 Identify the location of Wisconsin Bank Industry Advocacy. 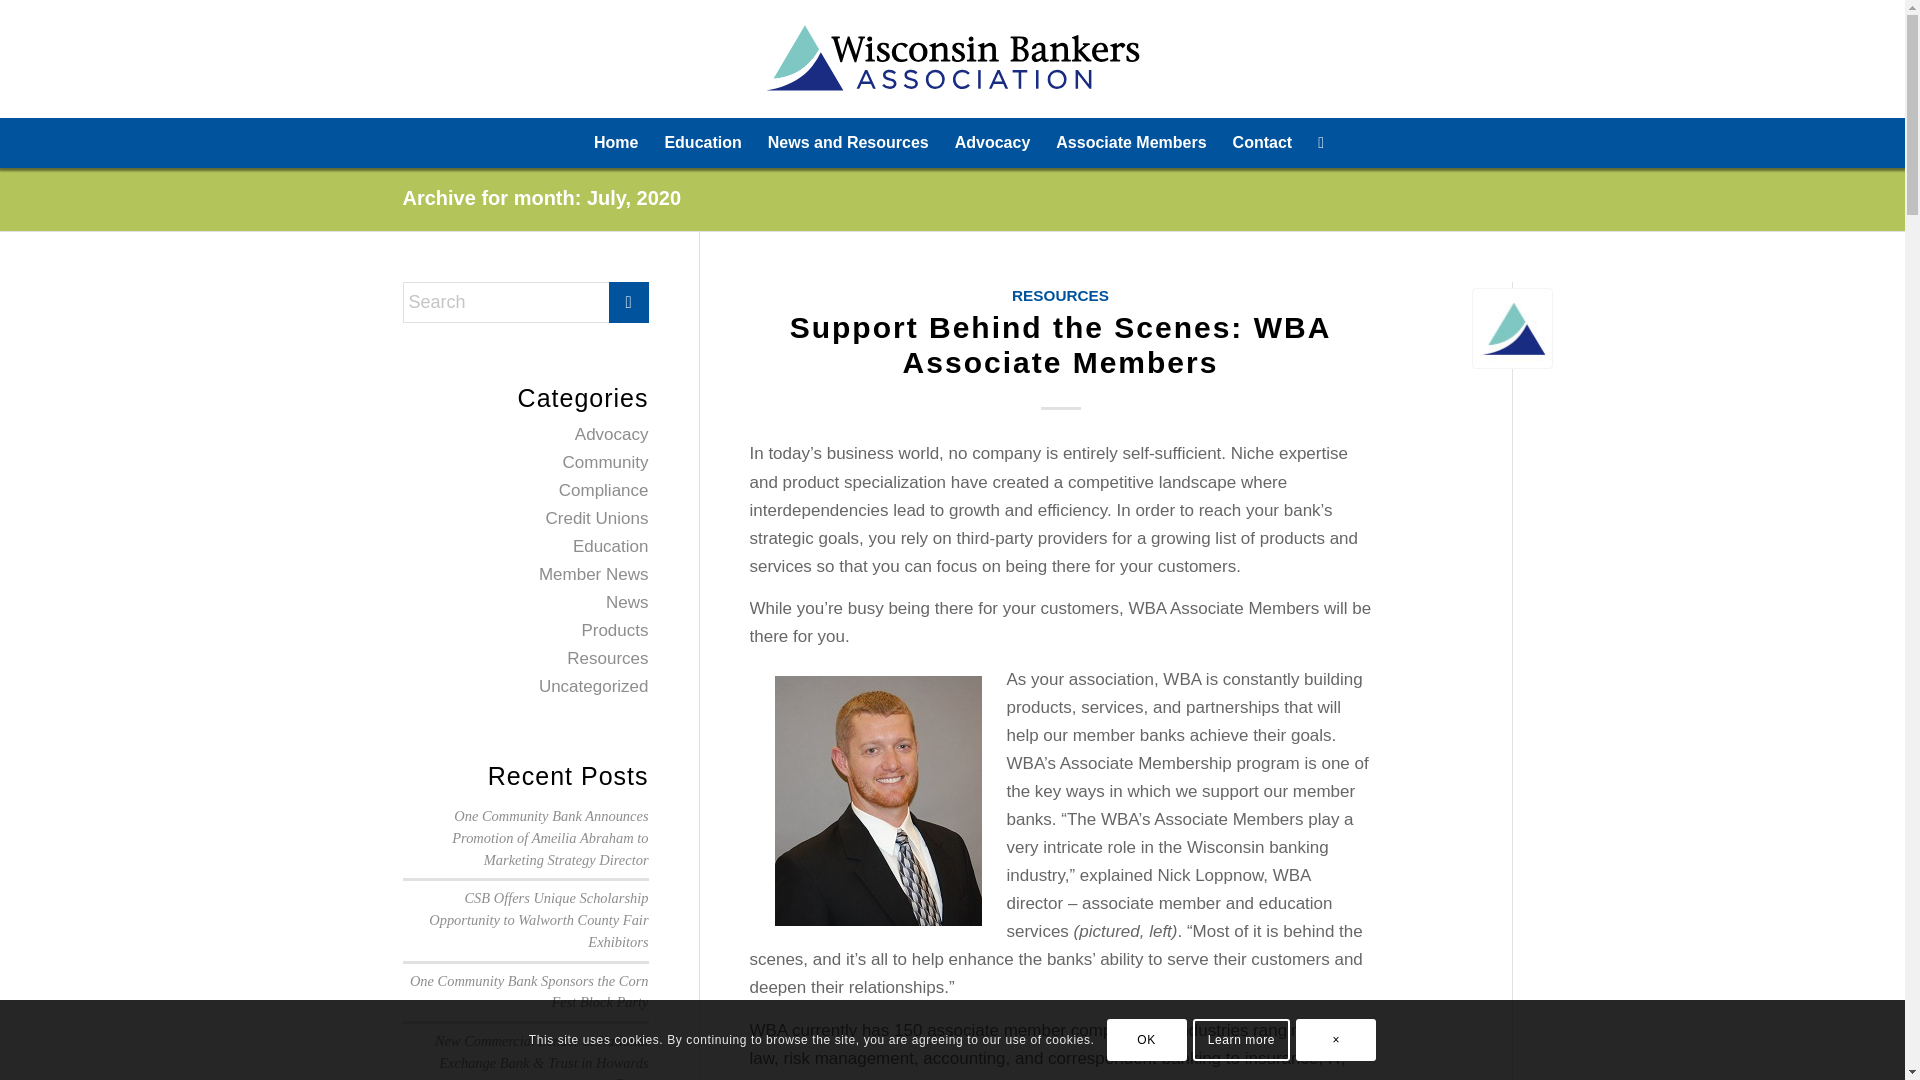
(993, 142).